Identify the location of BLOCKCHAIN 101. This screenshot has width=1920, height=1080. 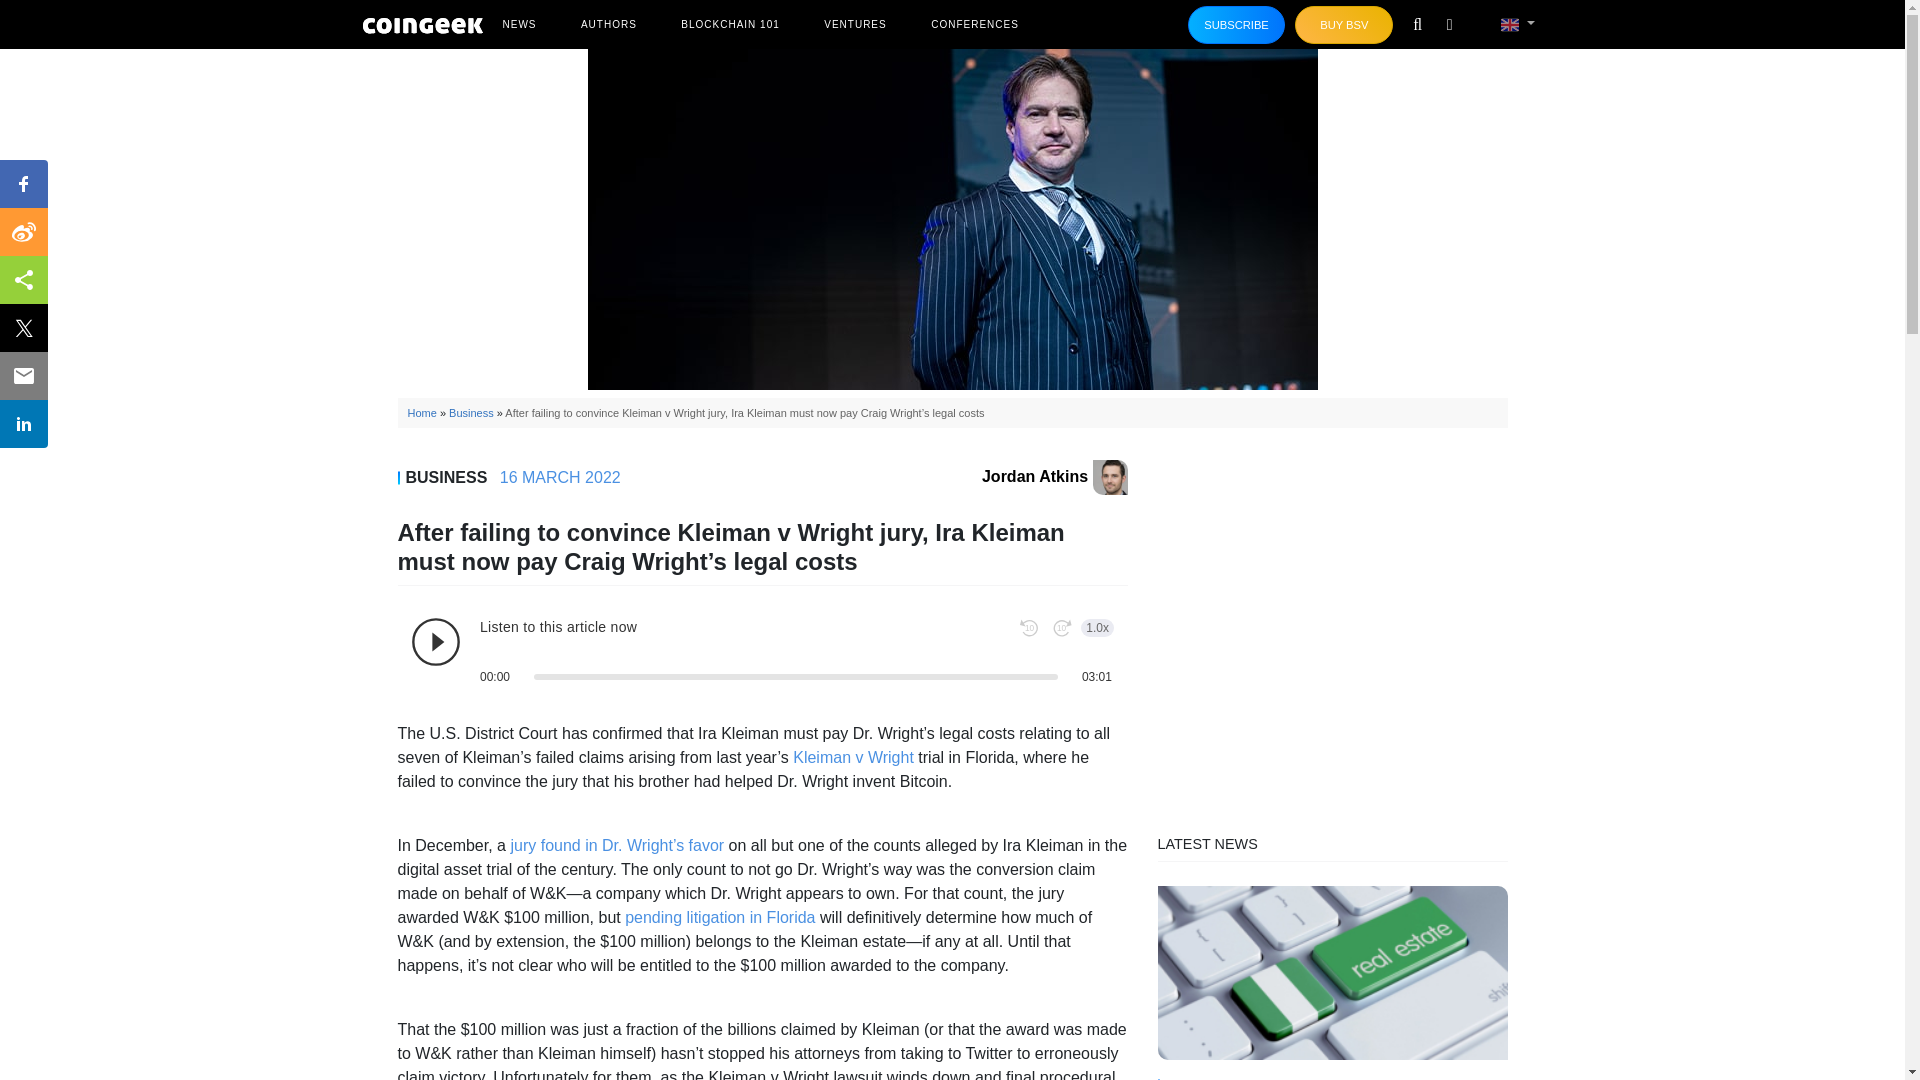
(730, 24).